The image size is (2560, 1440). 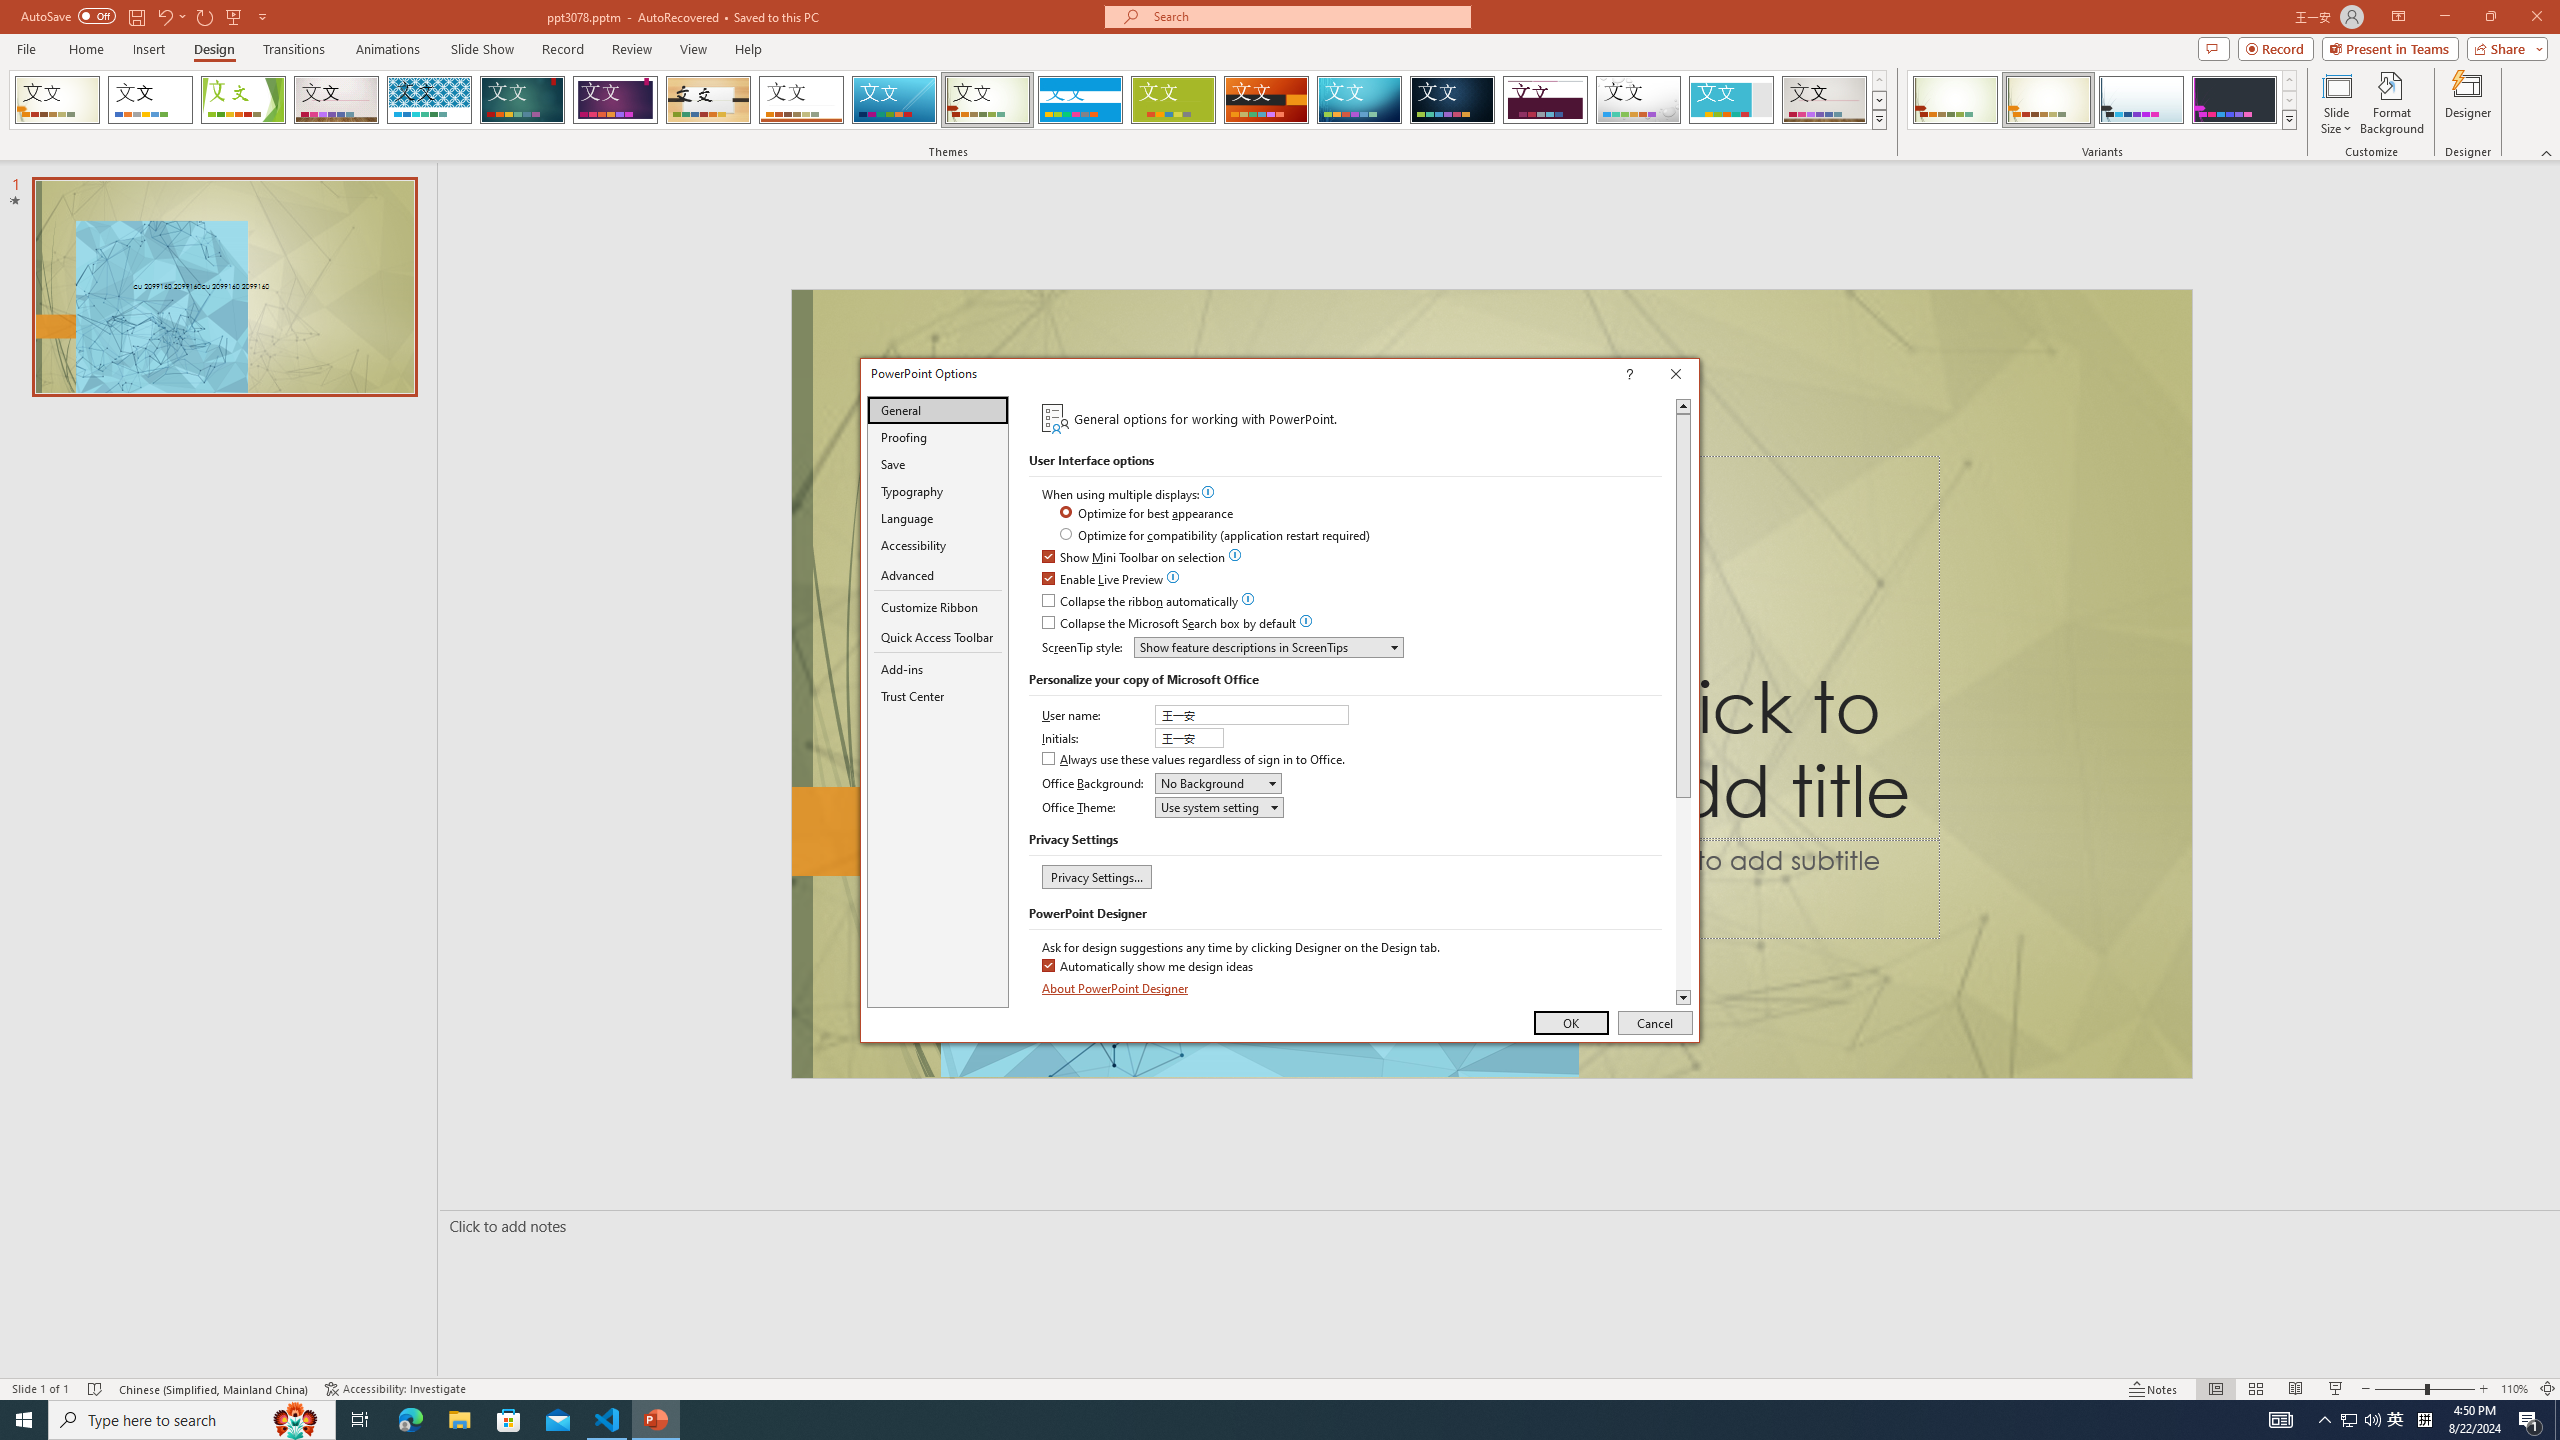 I want to click on Damask Loading Preview..., so click(x=1452, y=100).